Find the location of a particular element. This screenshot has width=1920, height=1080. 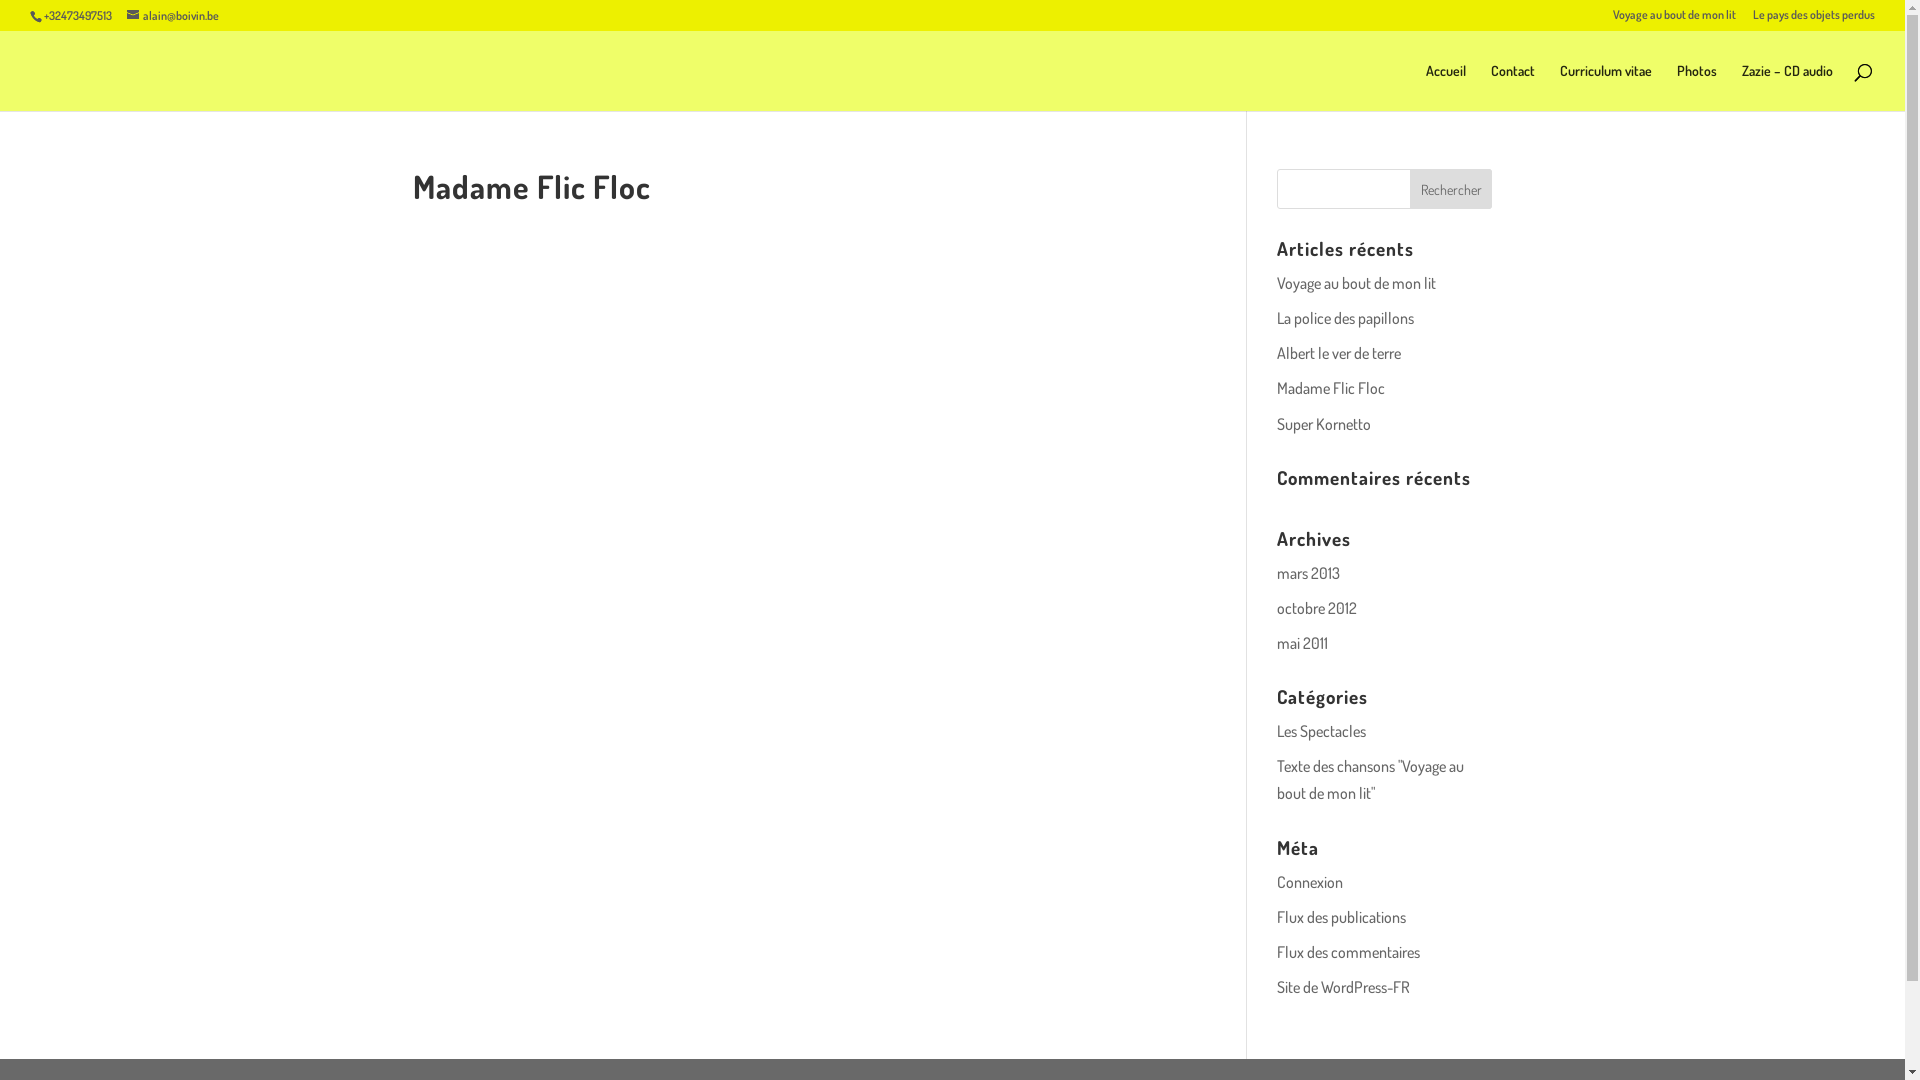

Flux des commentaires is located at coordinates (1348, 952).